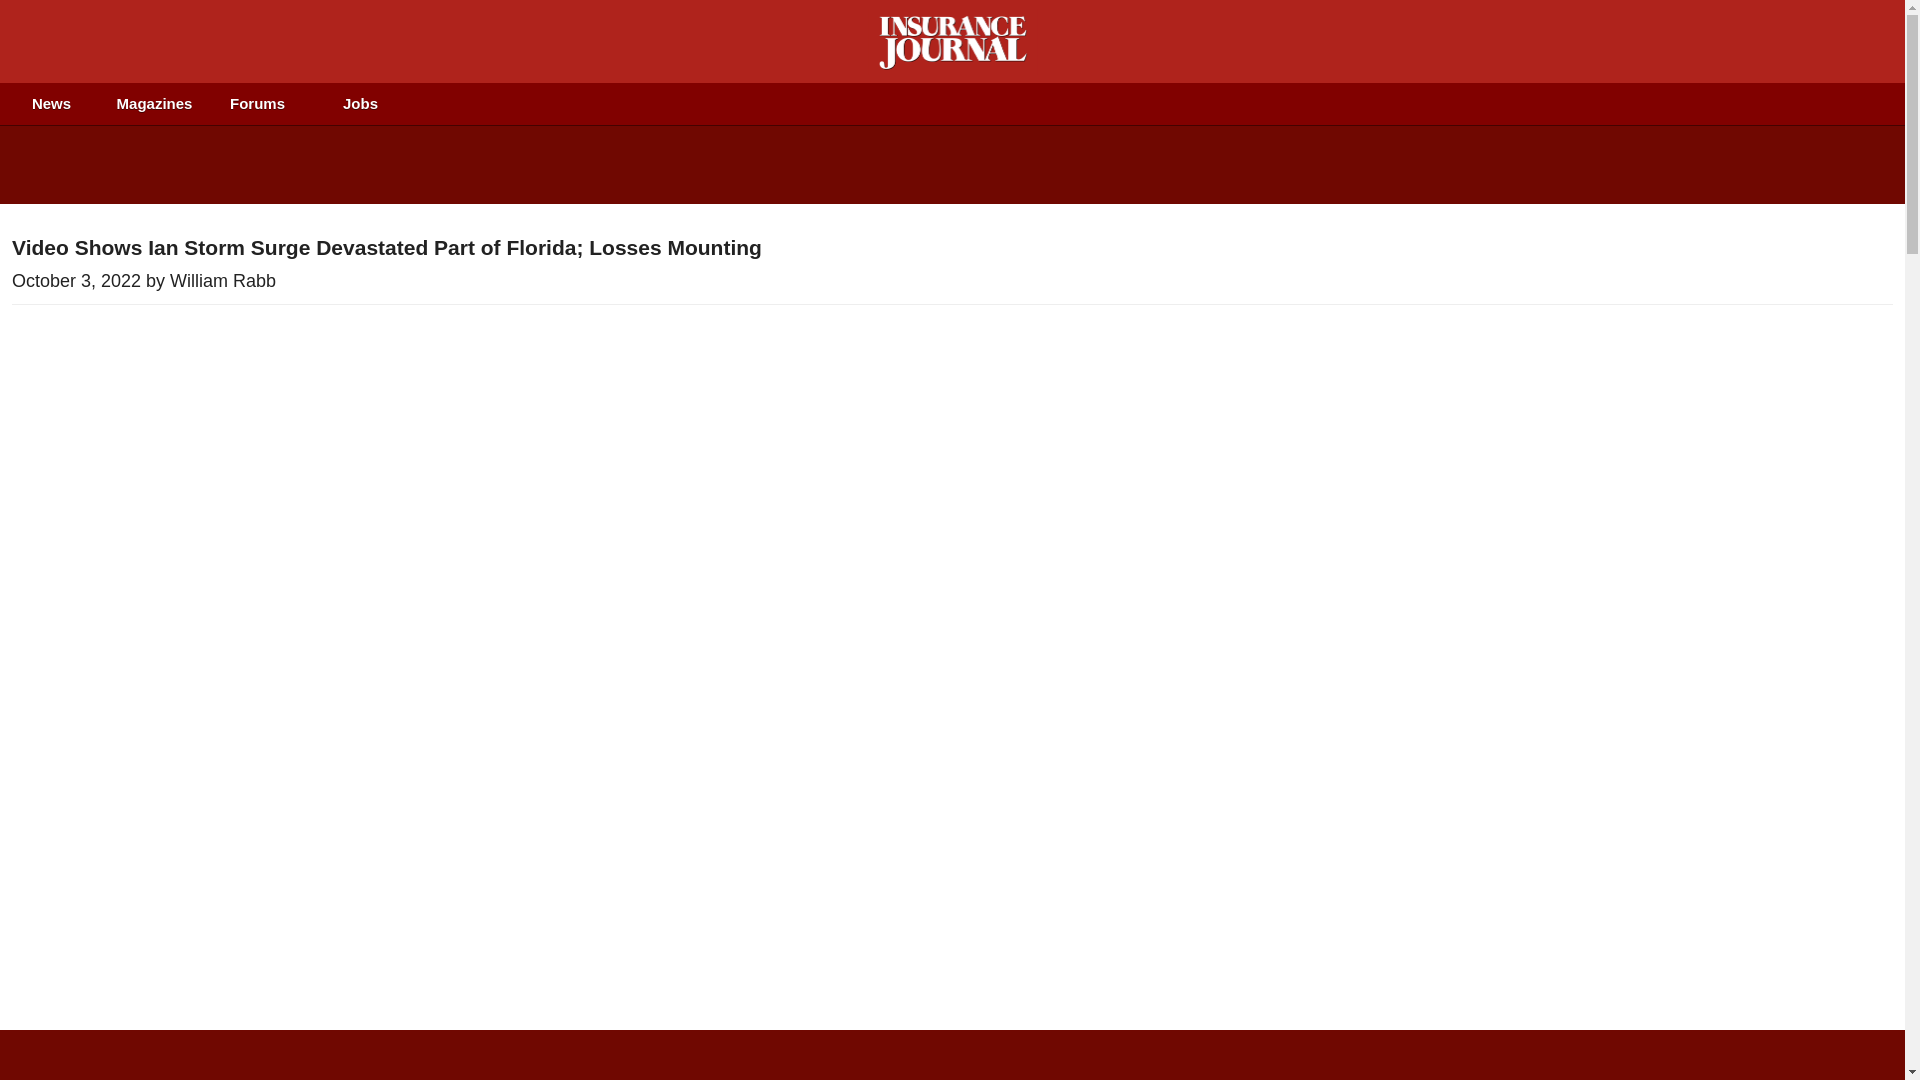 Image resolution: width=1920 pixels, height=1080 pixels. I want to click on Magazines, so click(154, 104).